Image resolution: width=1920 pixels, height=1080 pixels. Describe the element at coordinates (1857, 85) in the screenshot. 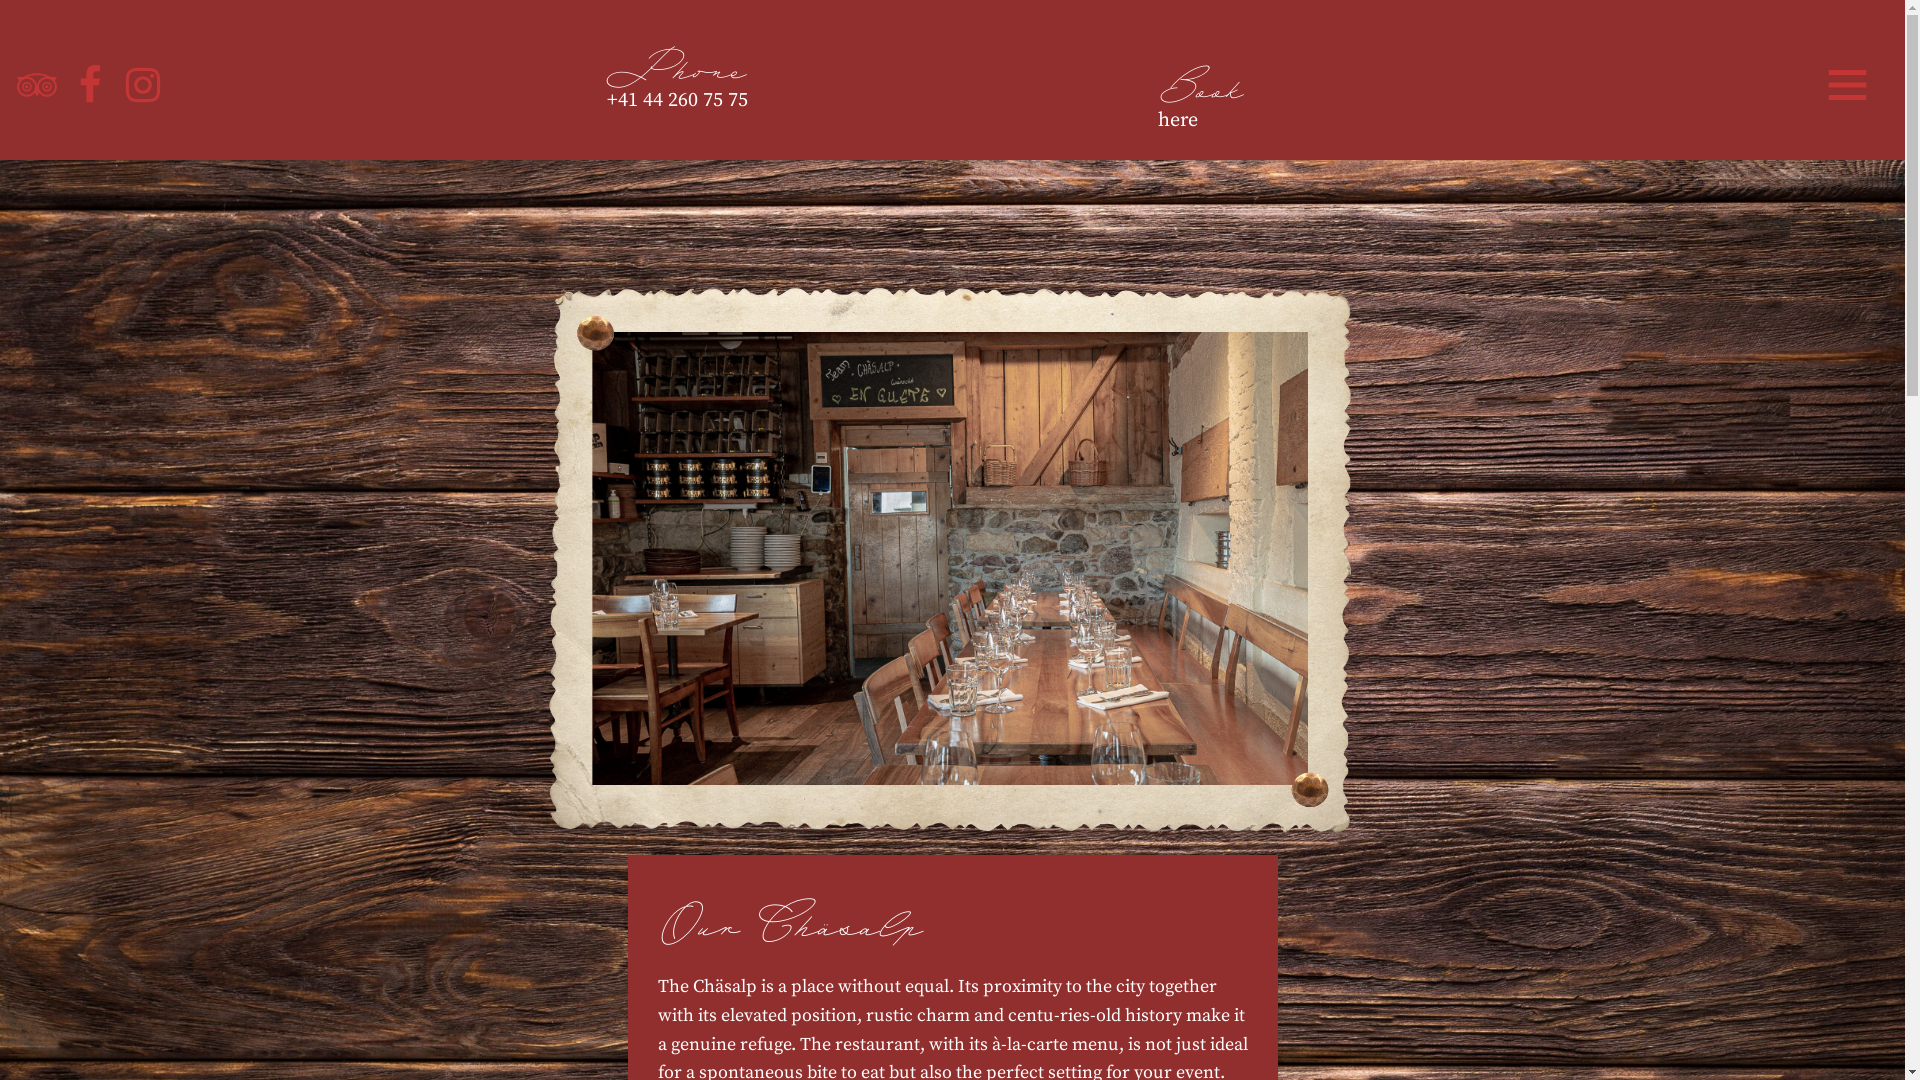

I see `Navigation Menu` at that location.